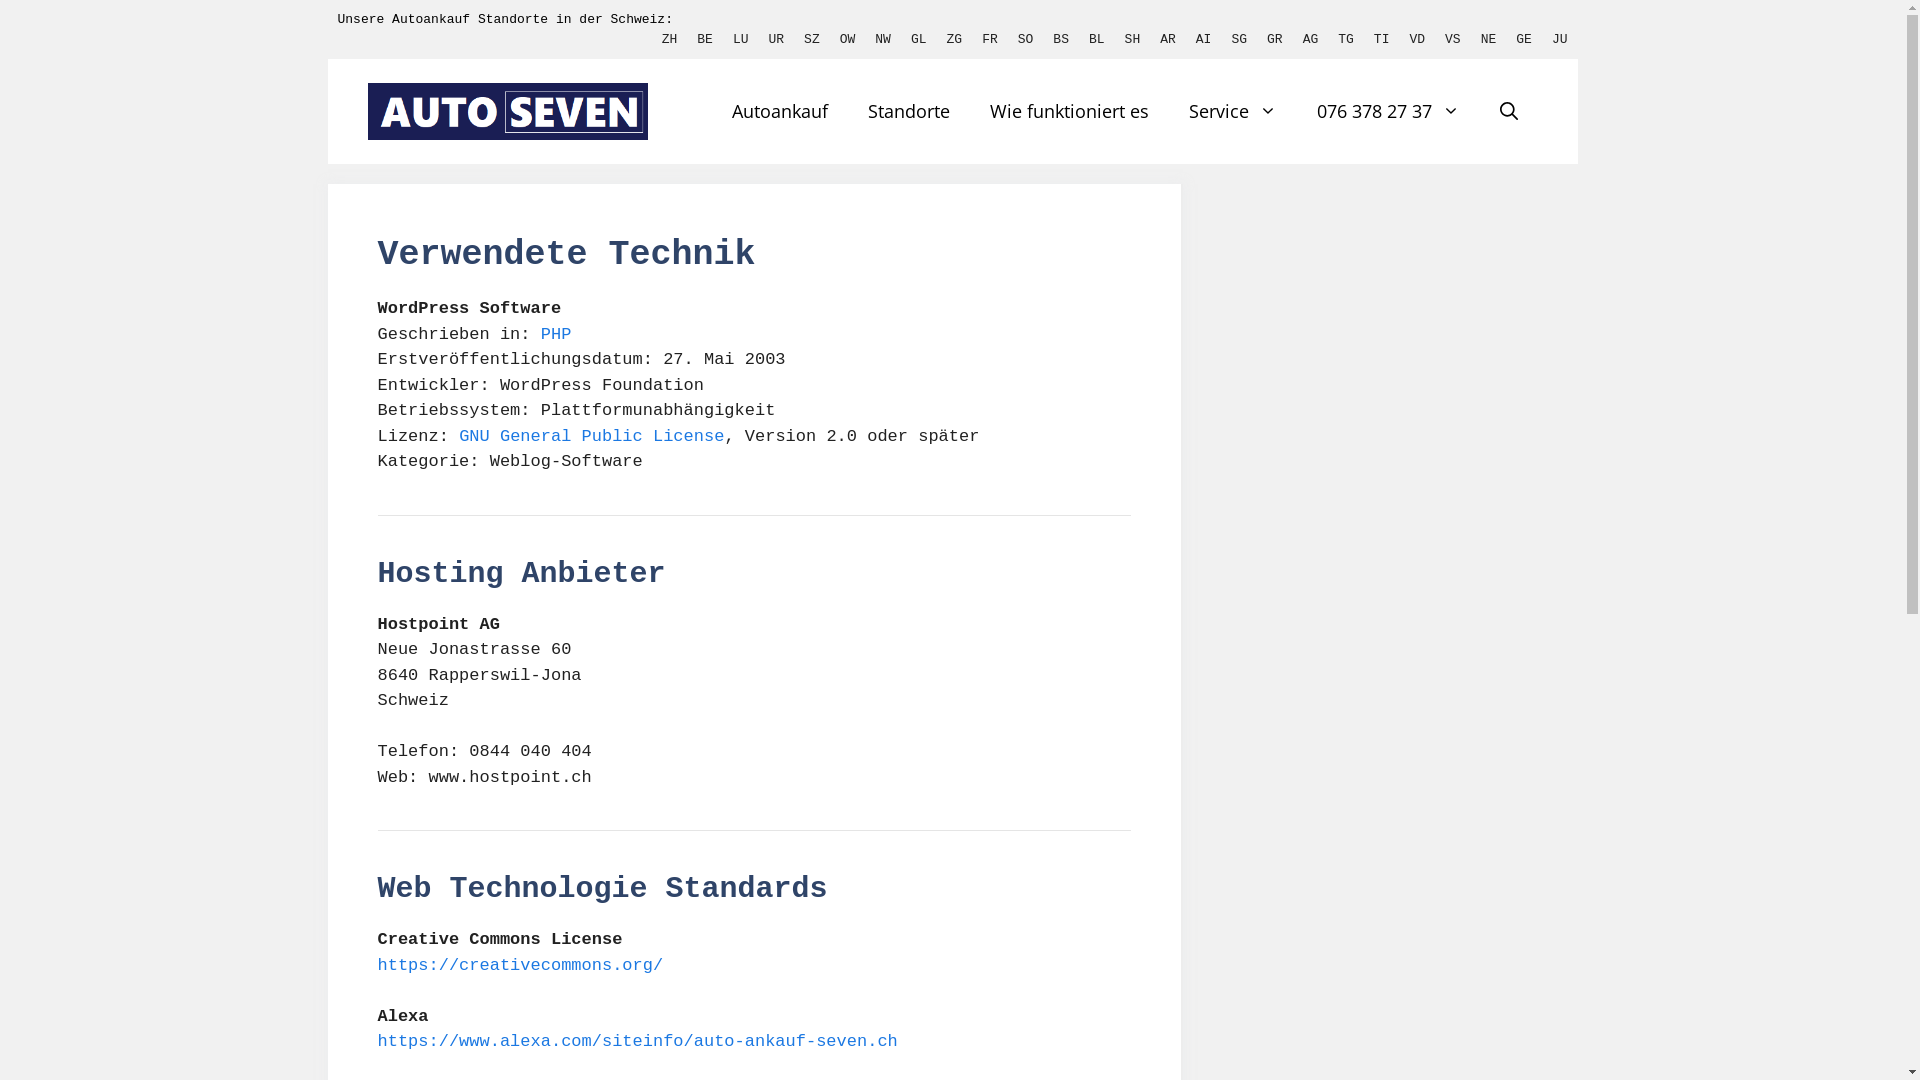 The image size is (1920, 1080). I want to click on GL, so click(919, 40).